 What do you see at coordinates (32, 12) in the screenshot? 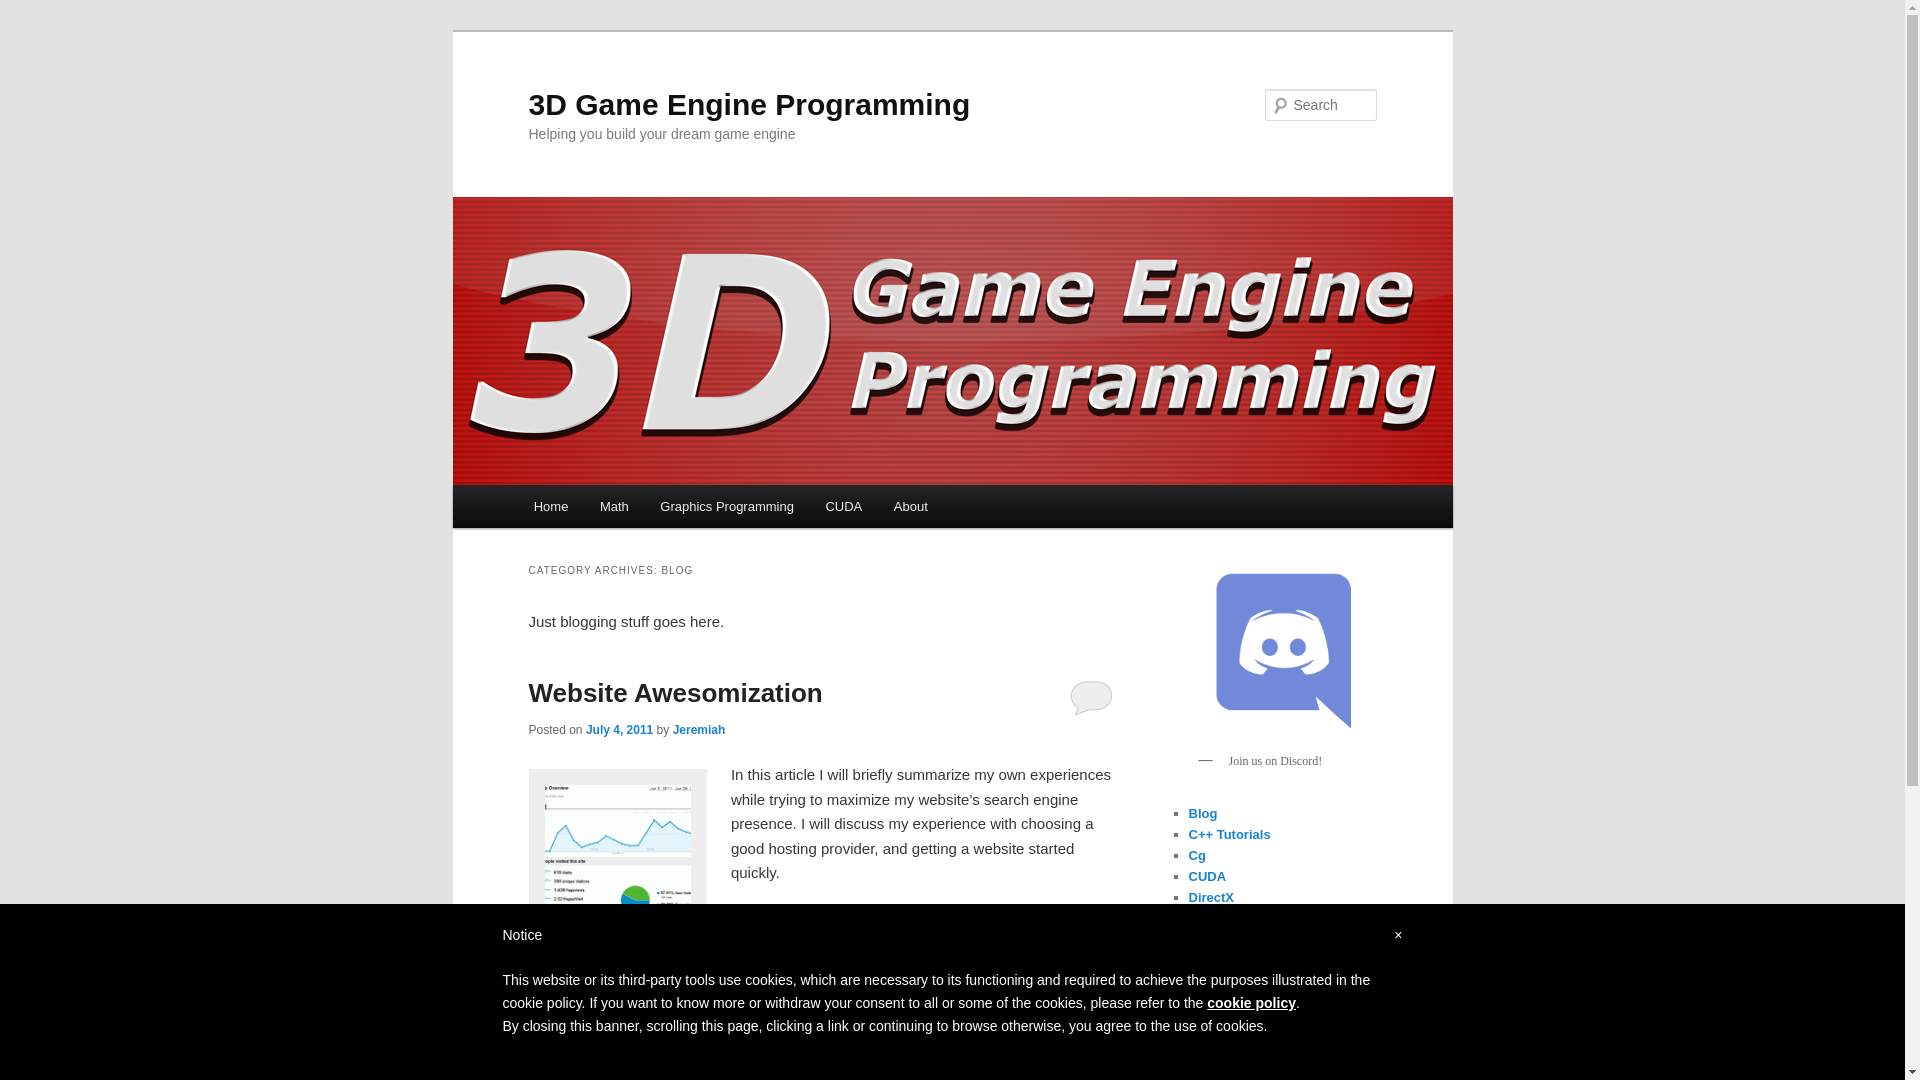
I see `Search` at bounding box center [32, 12].